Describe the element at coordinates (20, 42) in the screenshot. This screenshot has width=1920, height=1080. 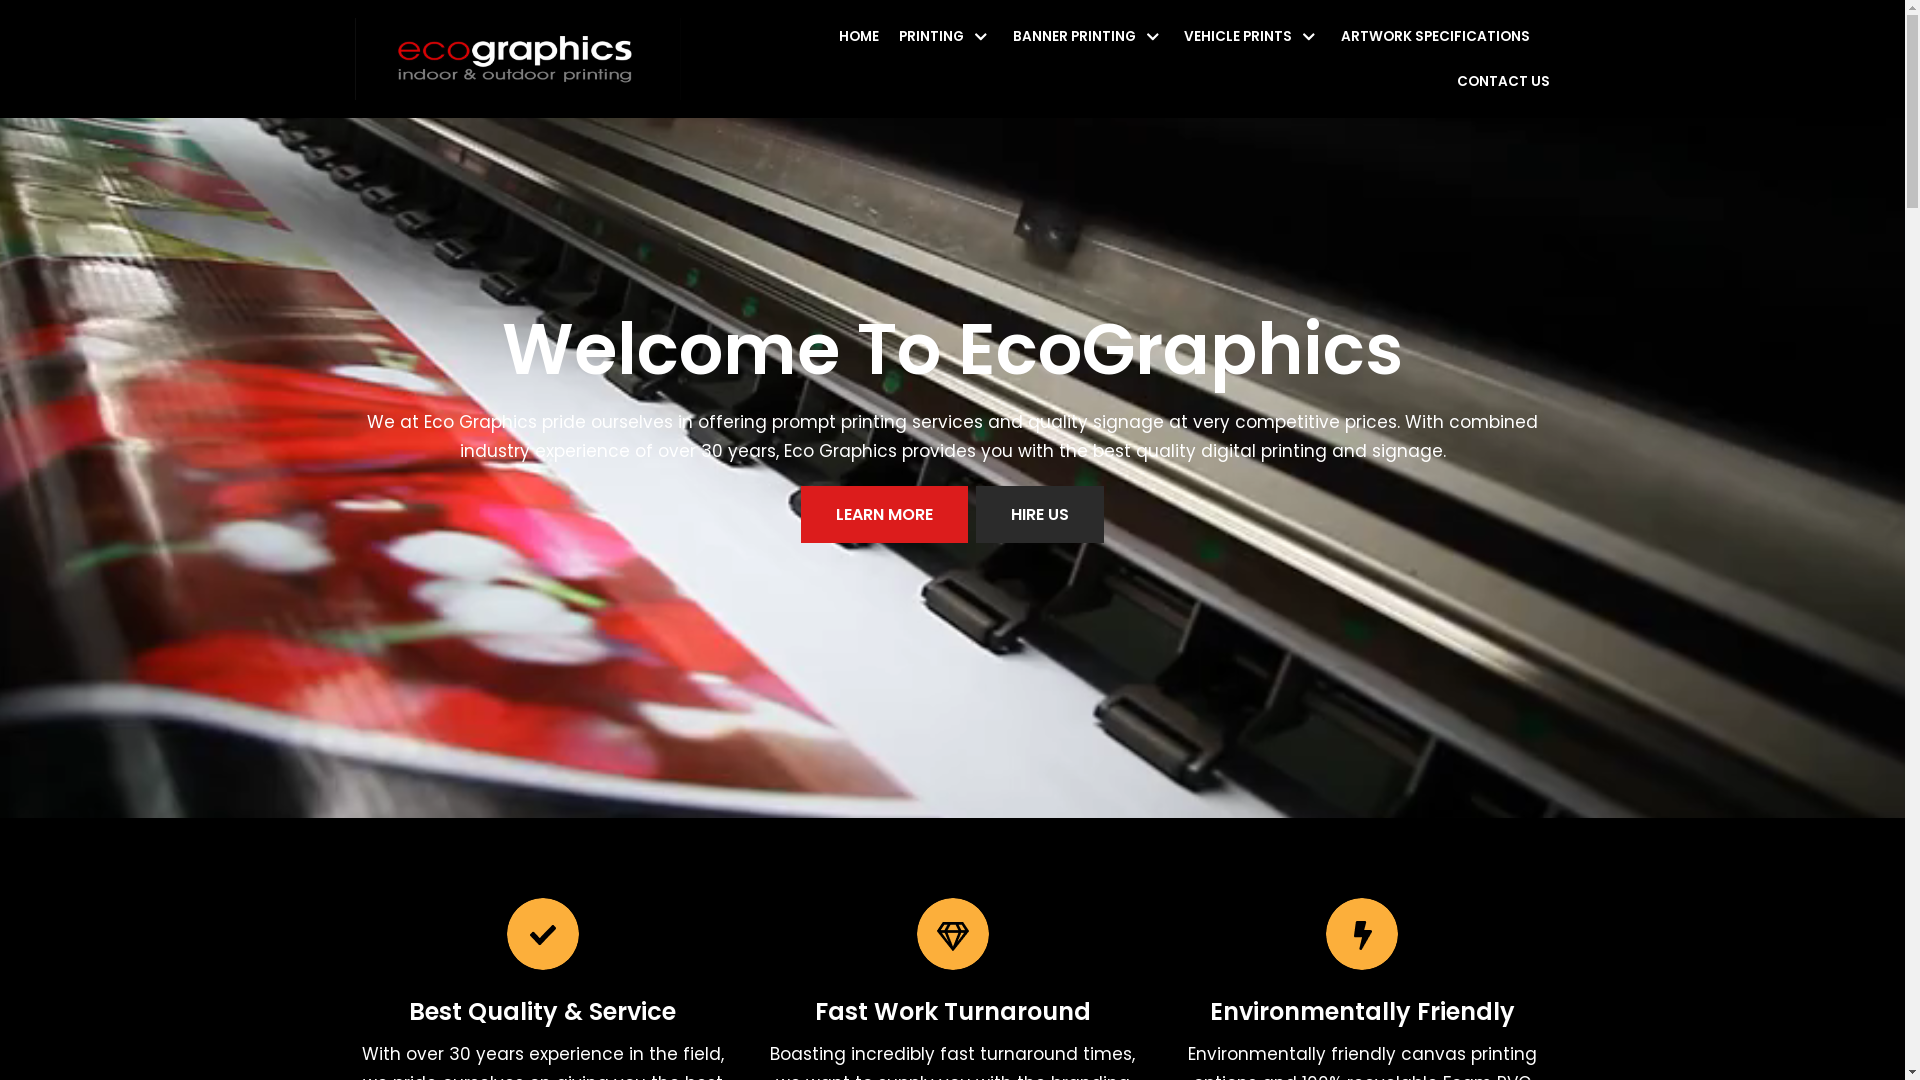
I see `Skip to content` at that location.